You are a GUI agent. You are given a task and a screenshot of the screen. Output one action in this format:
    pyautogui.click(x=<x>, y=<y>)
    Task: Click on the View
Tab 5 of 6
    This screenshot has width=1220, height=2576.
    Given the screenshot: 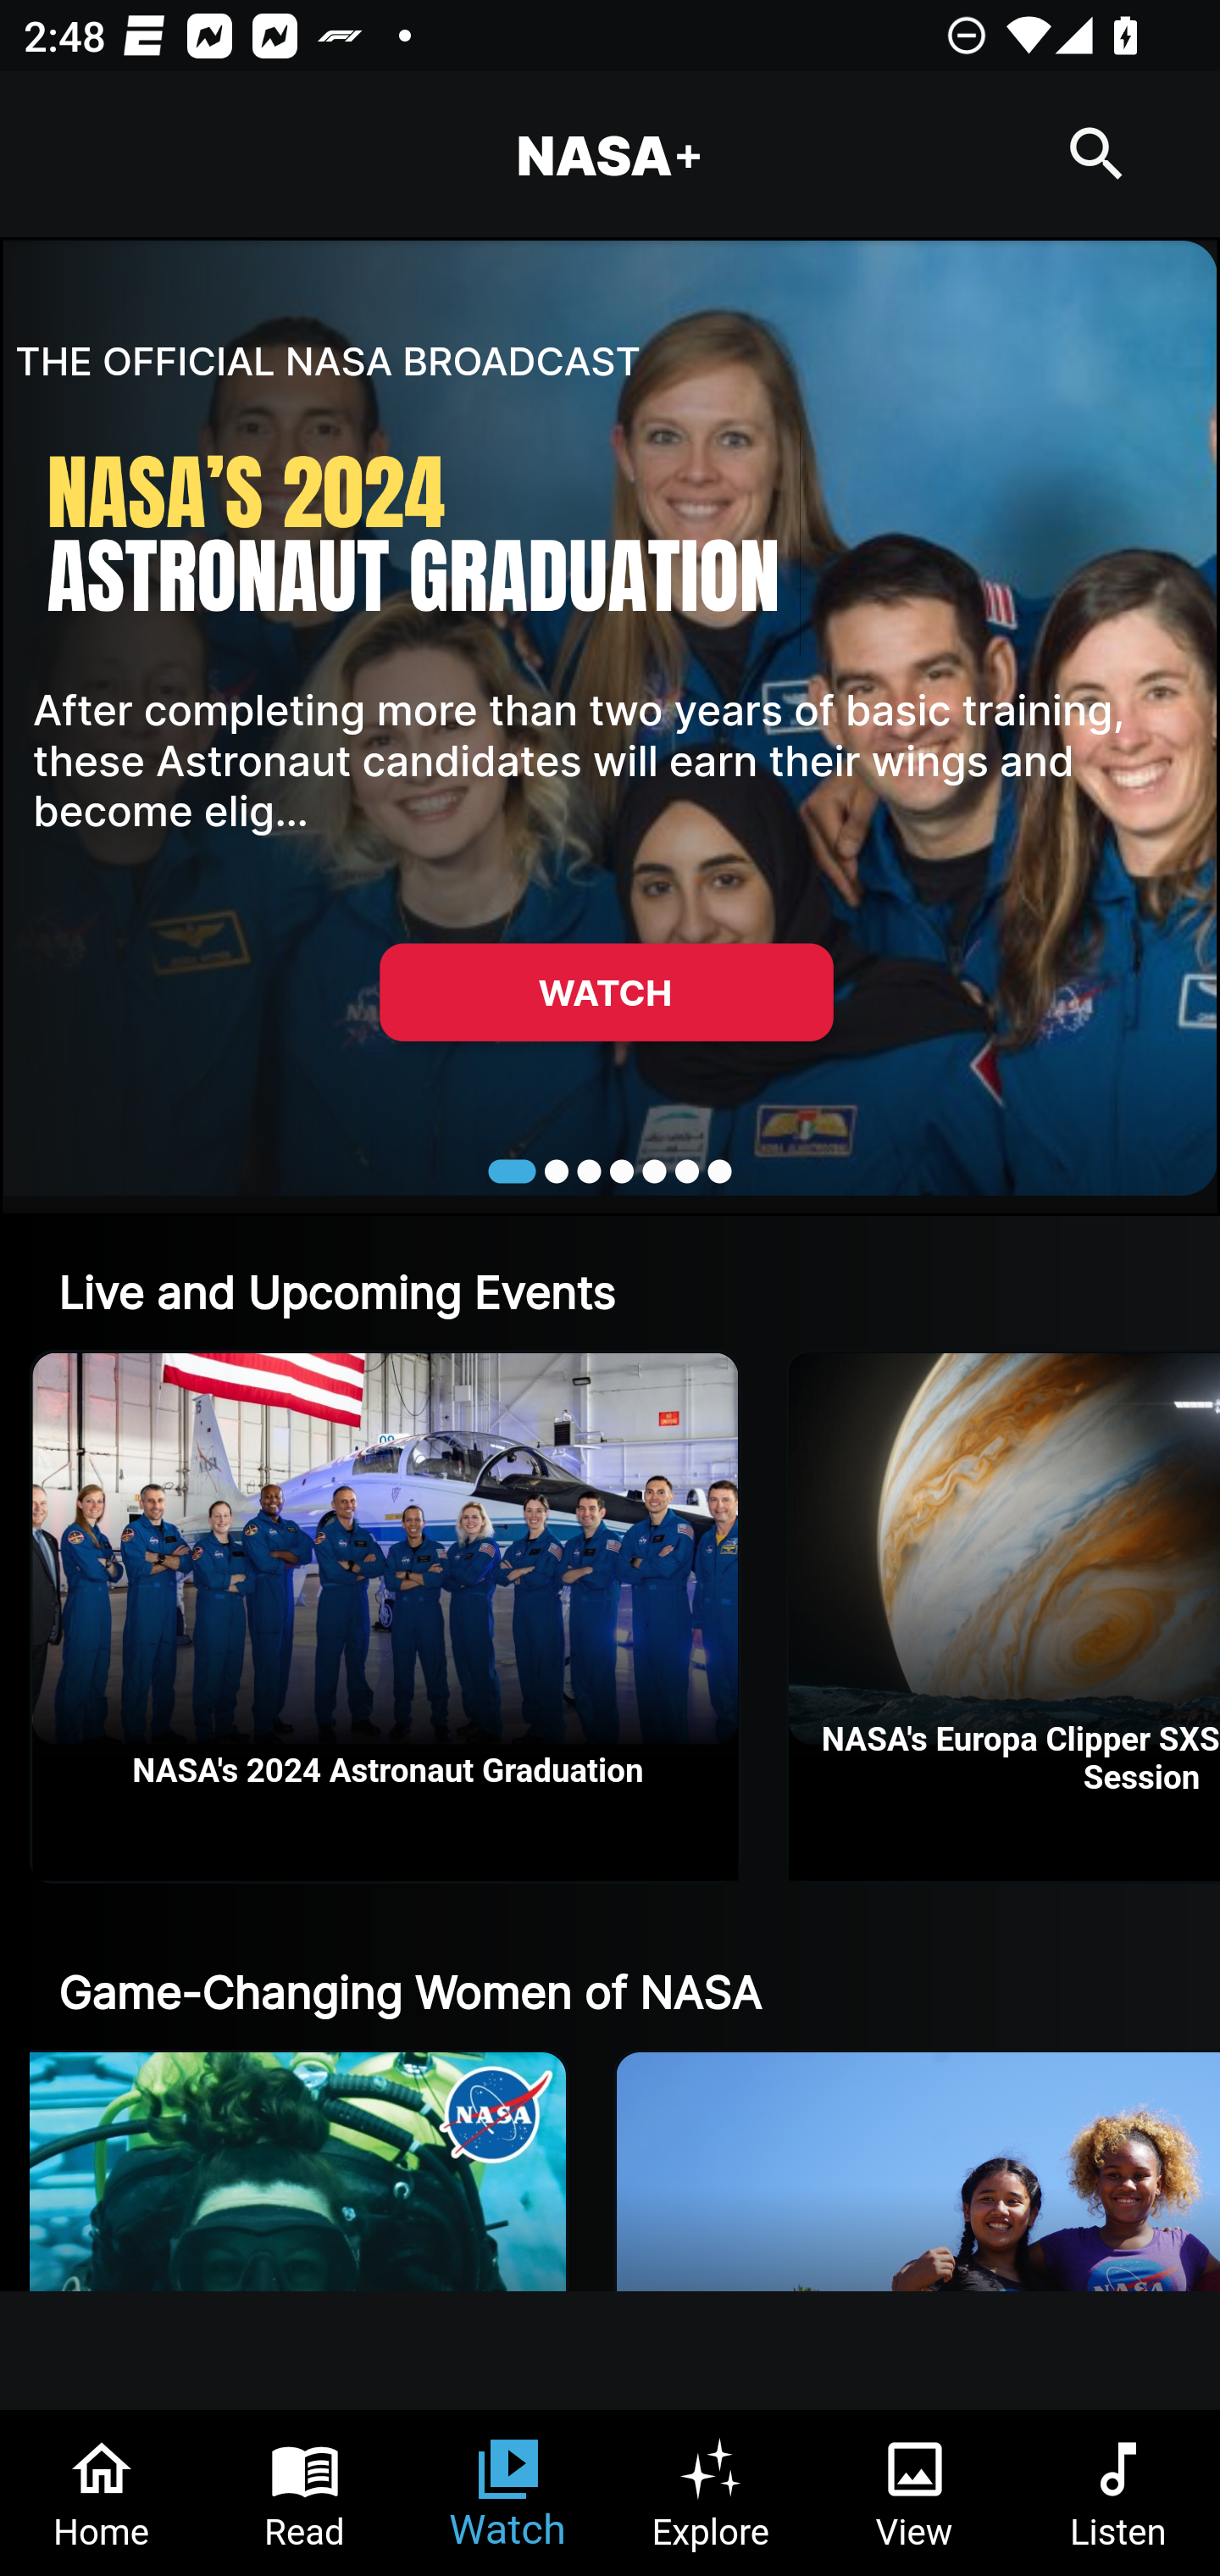 What is the action you would take?
    pyautogui.click(x=915, y=2493)
    